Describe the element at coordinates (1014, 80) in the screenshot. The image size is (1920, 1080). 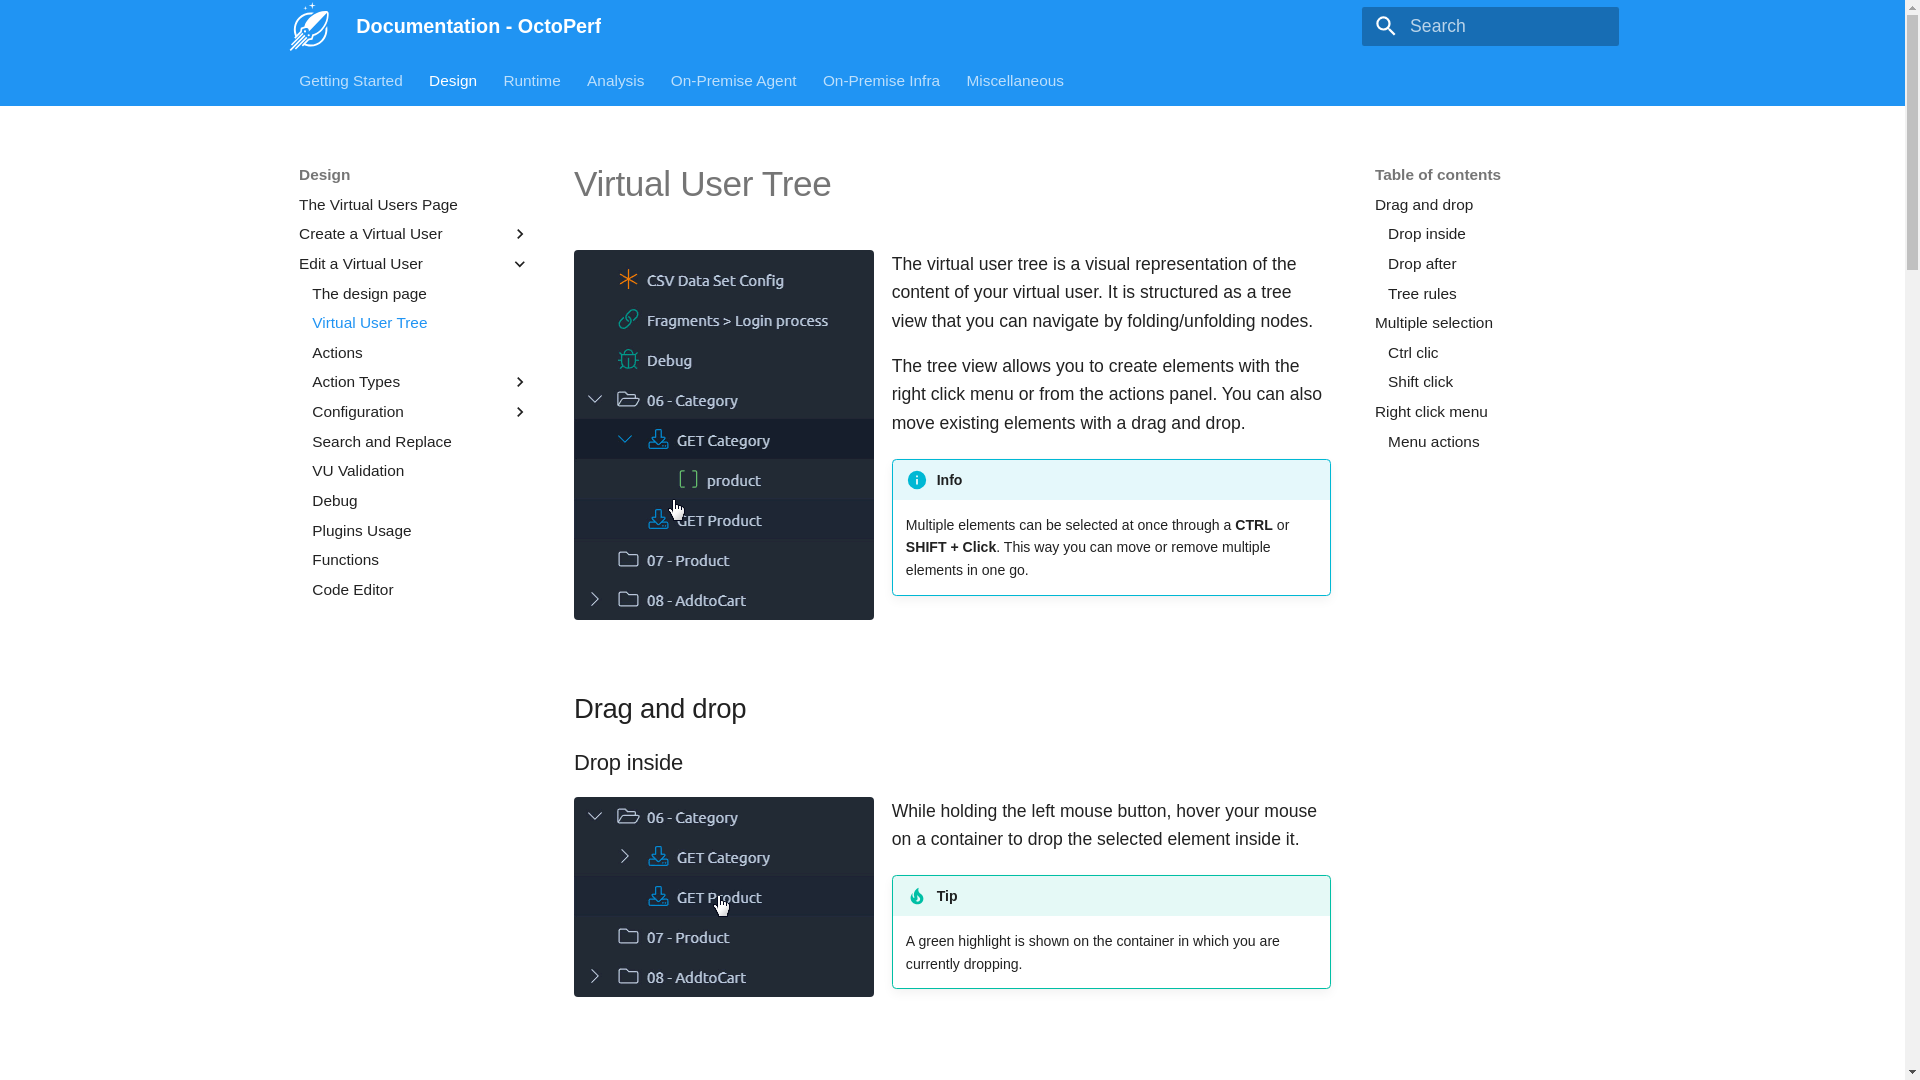
I see `Miscellaneous` at that location.